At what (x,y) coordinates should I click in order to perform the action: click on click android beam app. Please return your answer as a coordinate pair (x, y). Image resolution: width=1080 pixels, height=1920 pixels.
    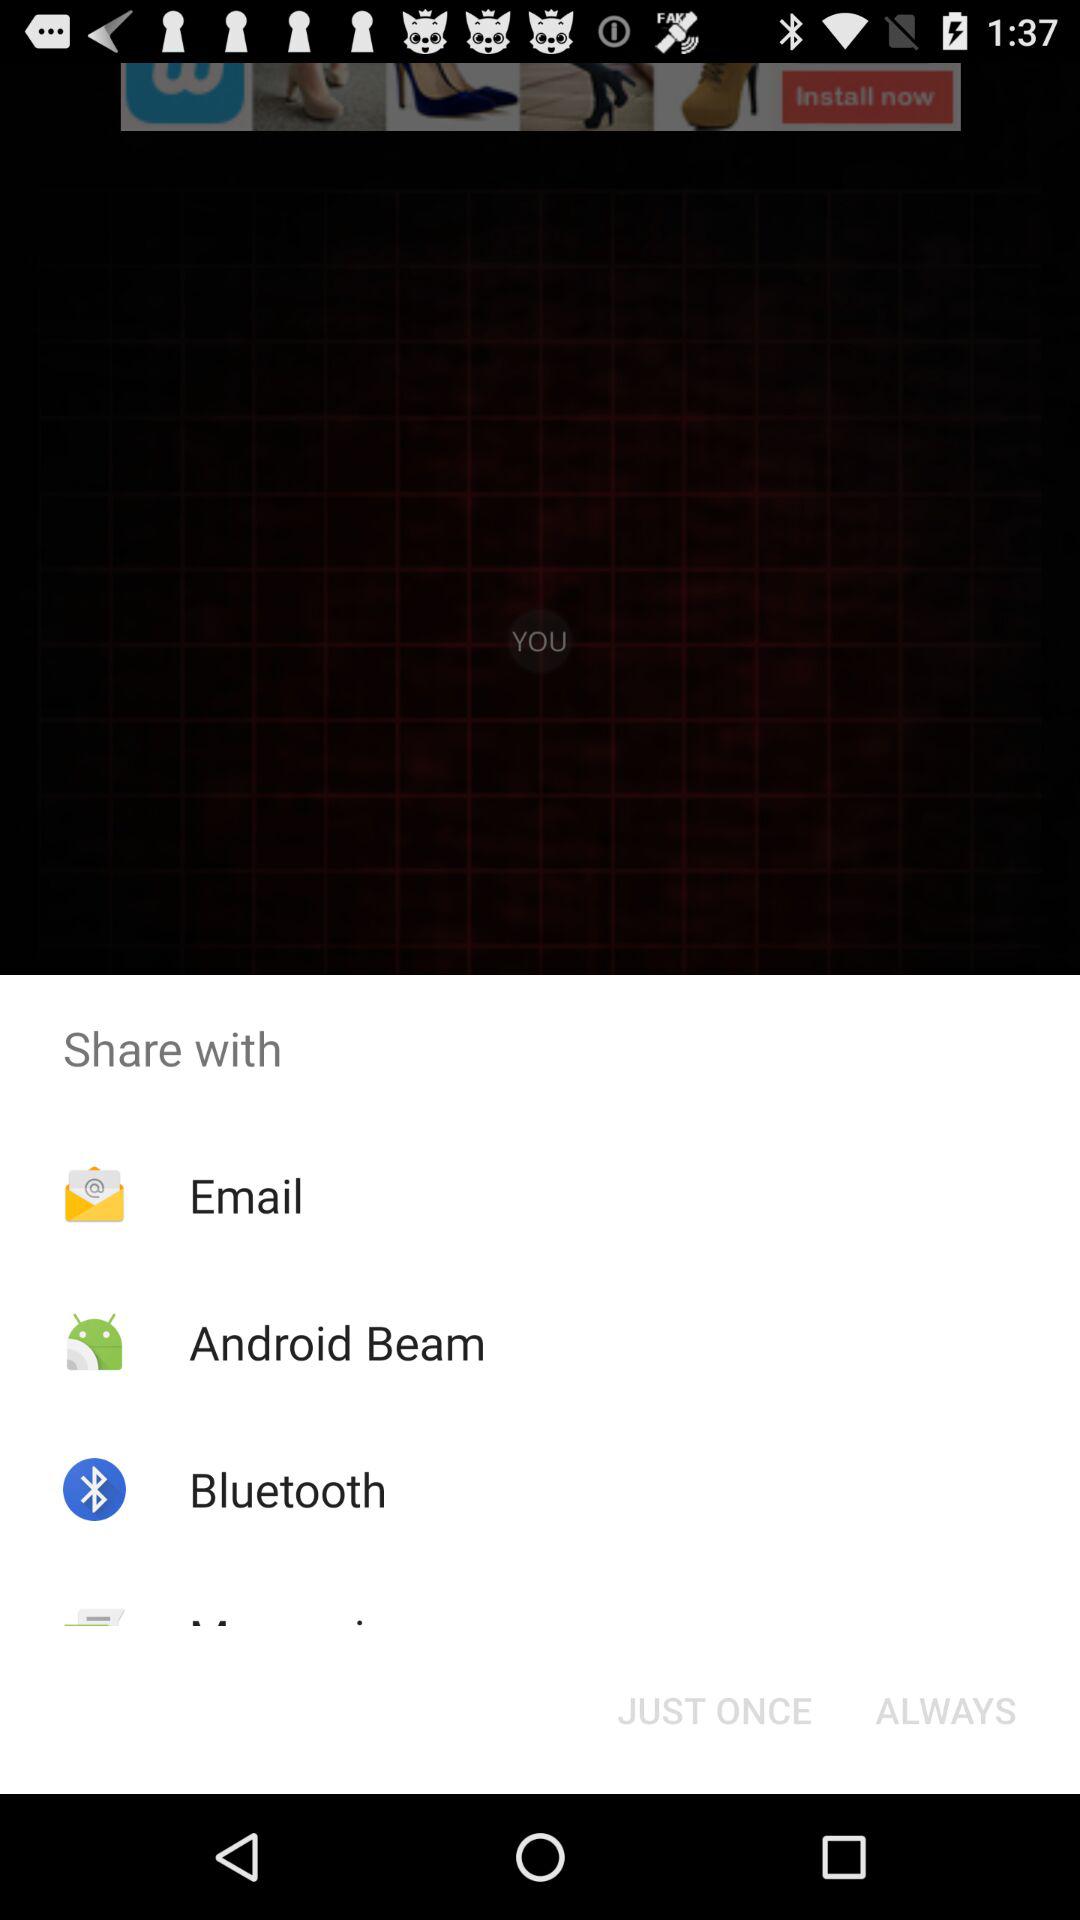
    Looking at the image, I should click on (336, 1342).